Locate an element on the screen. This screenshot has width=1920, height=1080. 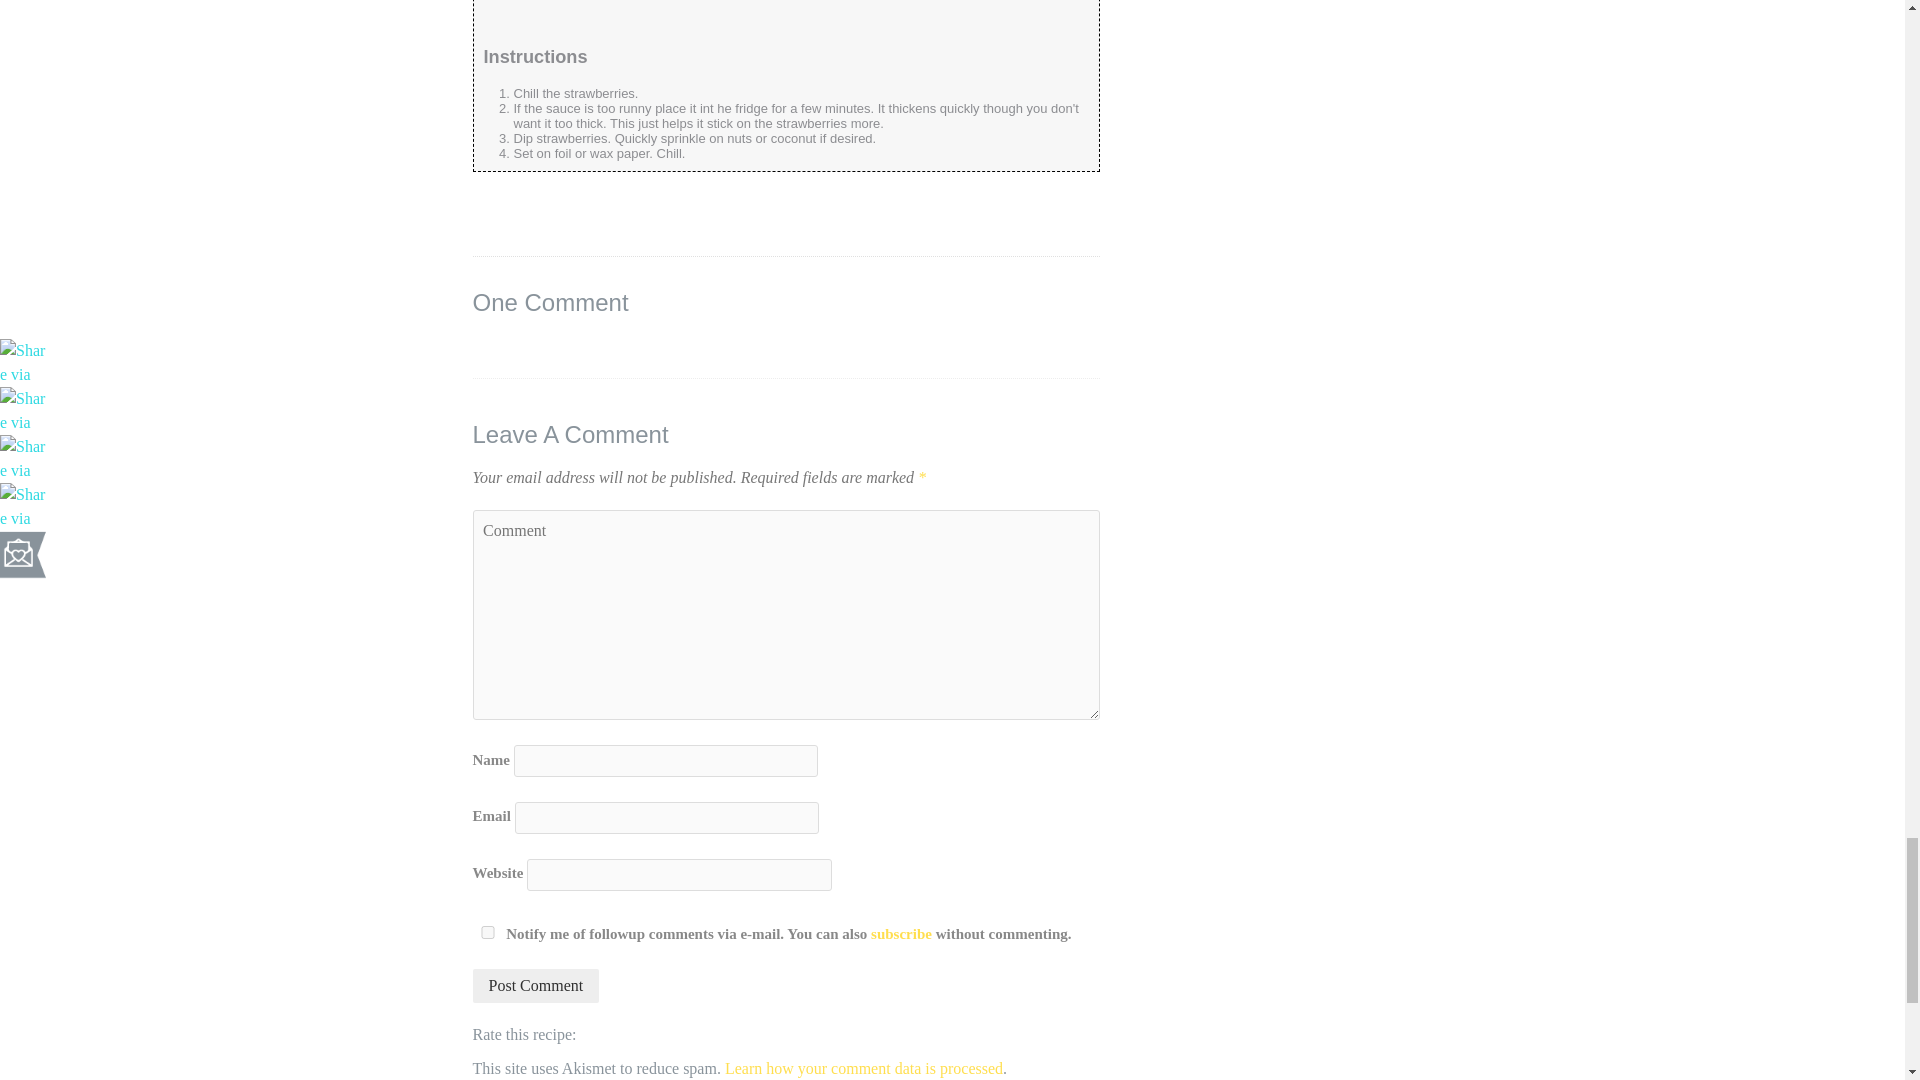
Post Comment is located at coordinates (536, 986).